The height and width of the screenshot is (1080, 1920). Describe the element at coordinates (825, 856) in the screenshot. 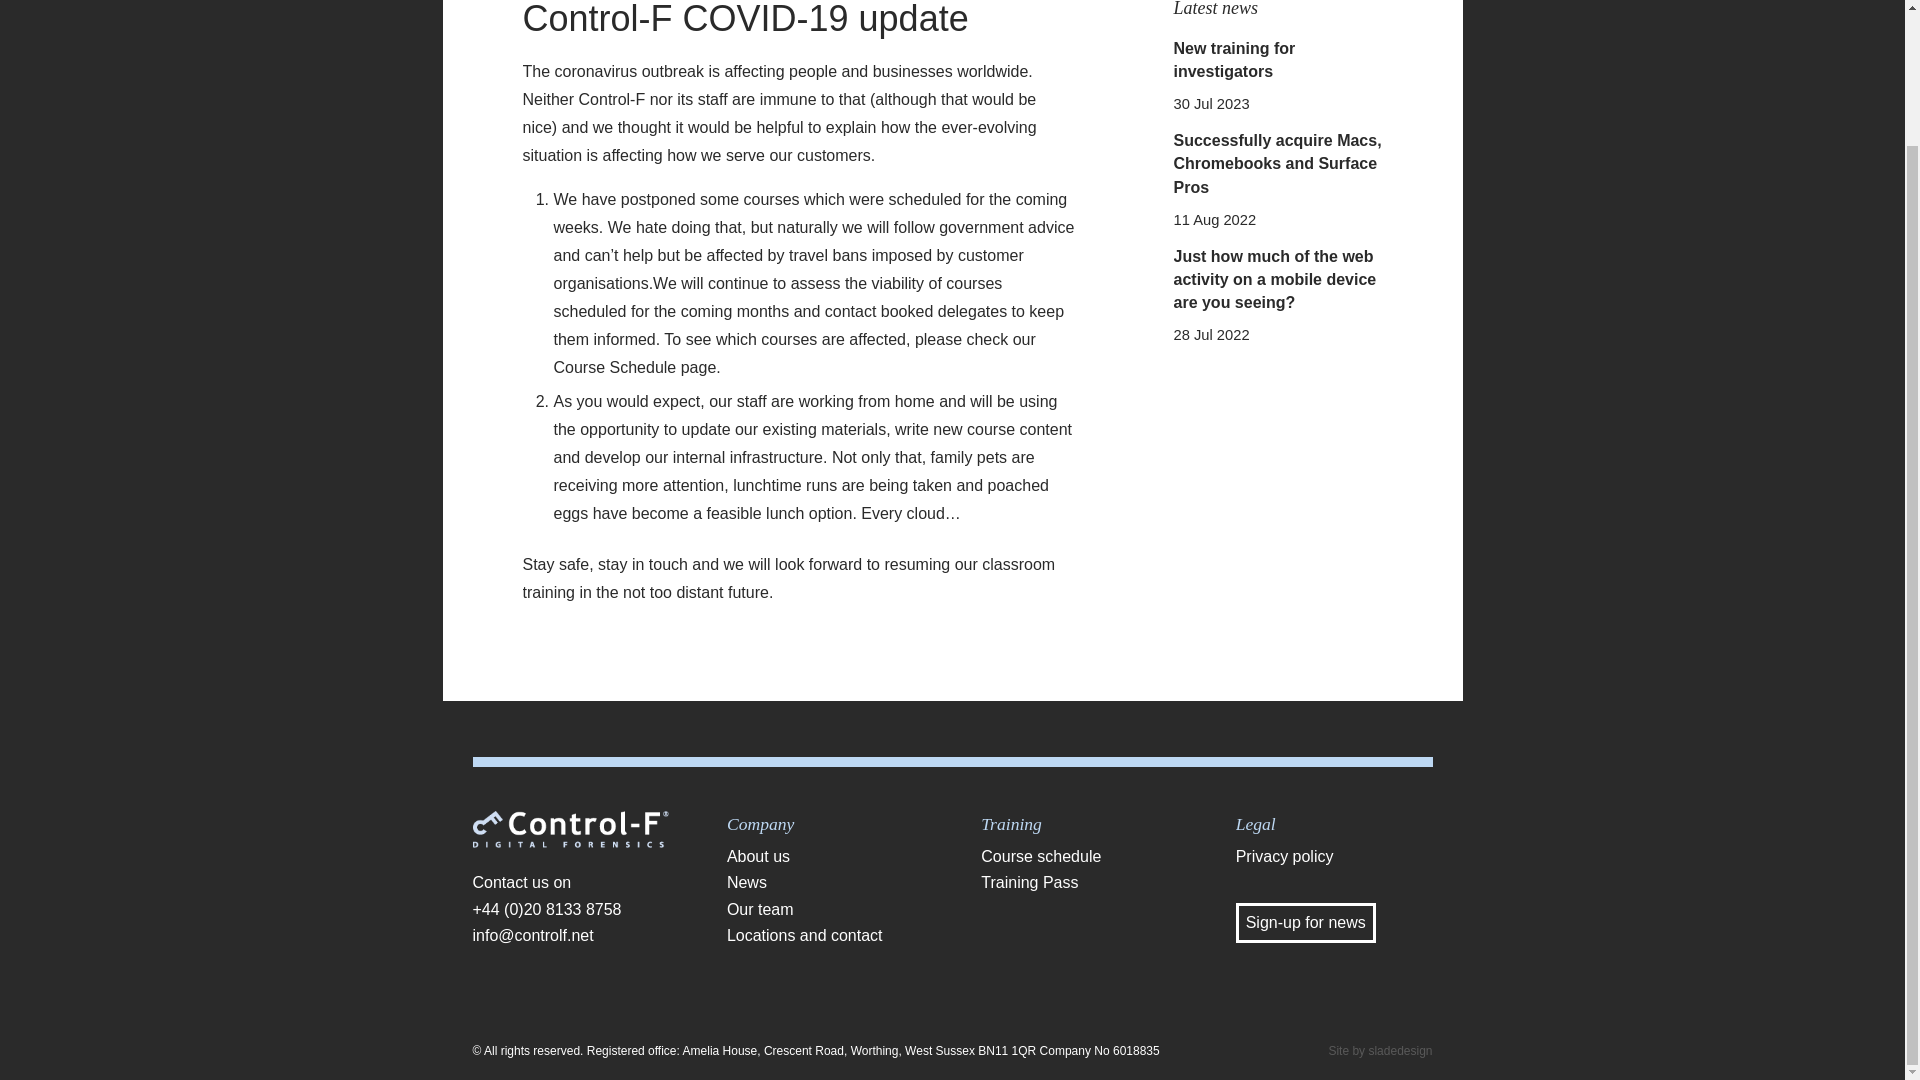

I see `About us` at that location.